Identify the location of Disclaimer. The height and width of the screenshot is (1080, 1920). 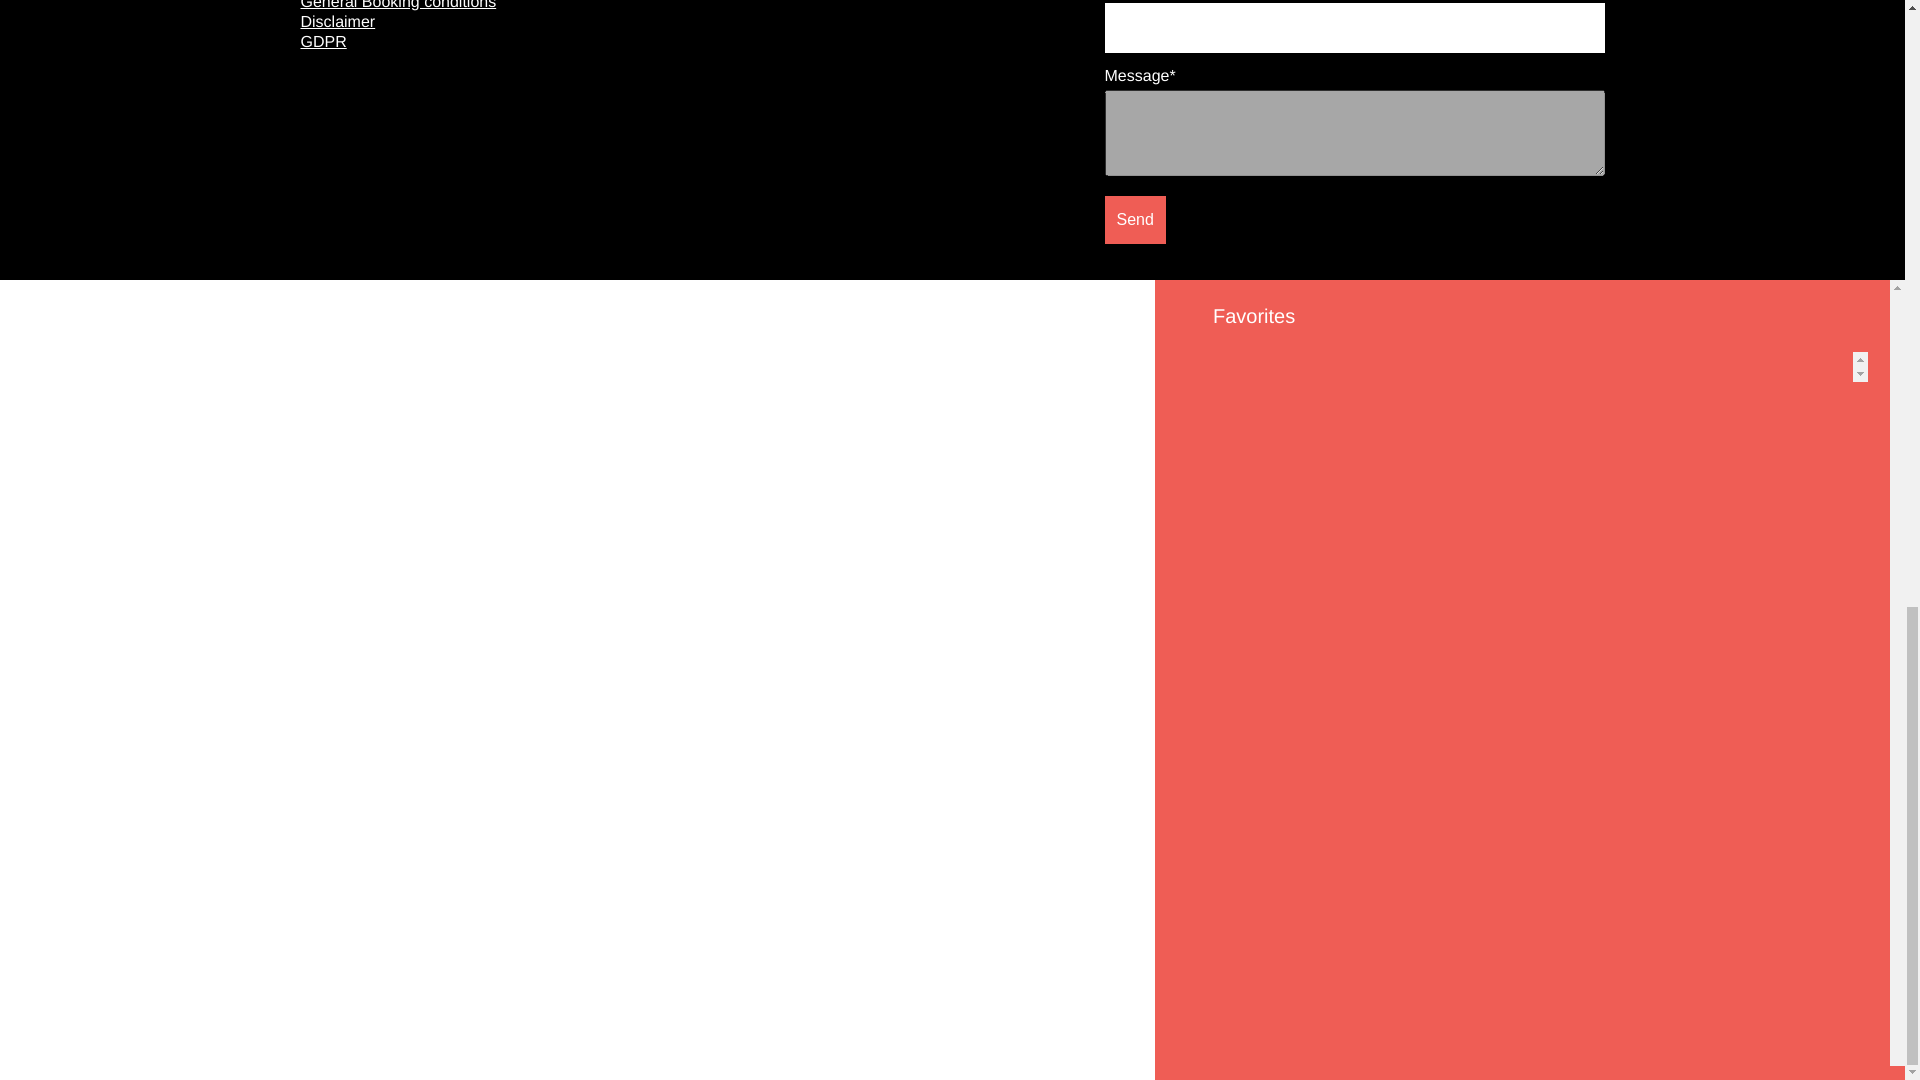
(336, 22).